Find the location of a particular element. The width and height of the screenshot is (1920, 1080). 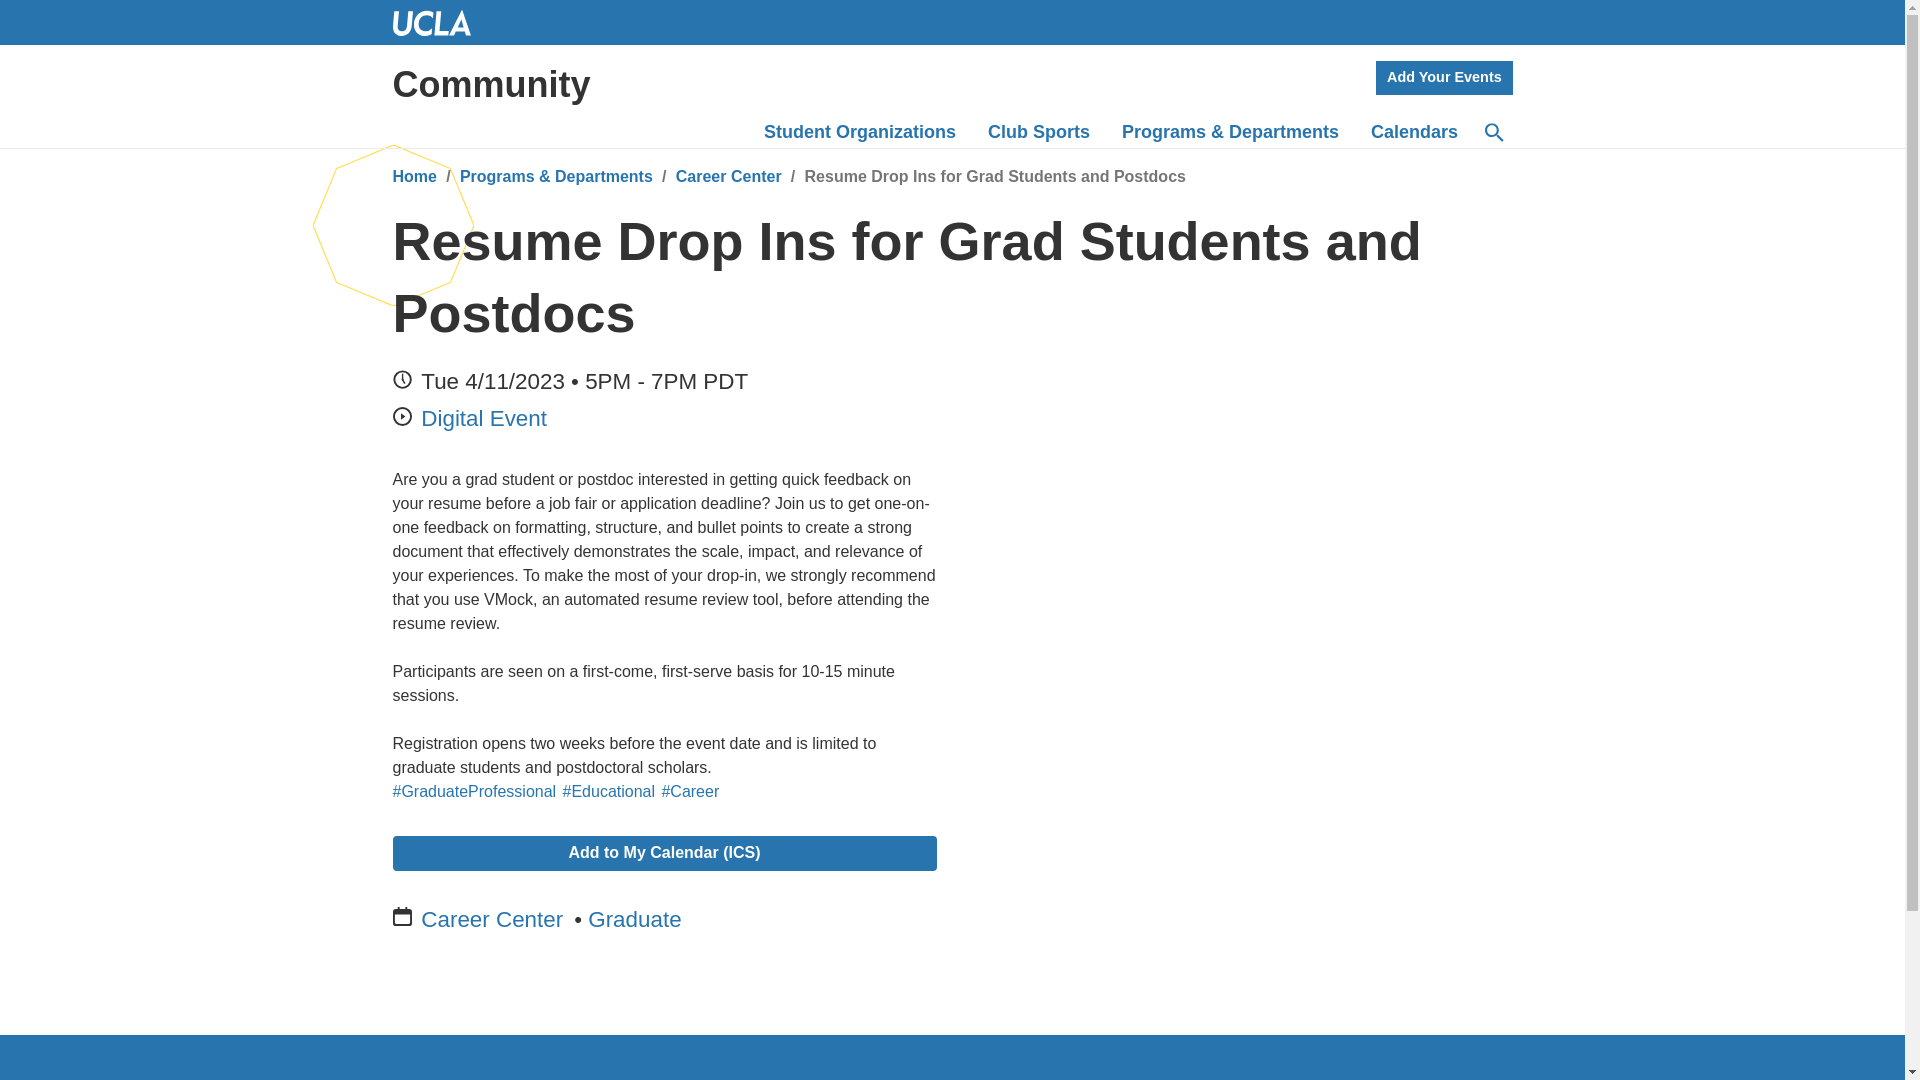

Search is located at coordinates (1493, 132).